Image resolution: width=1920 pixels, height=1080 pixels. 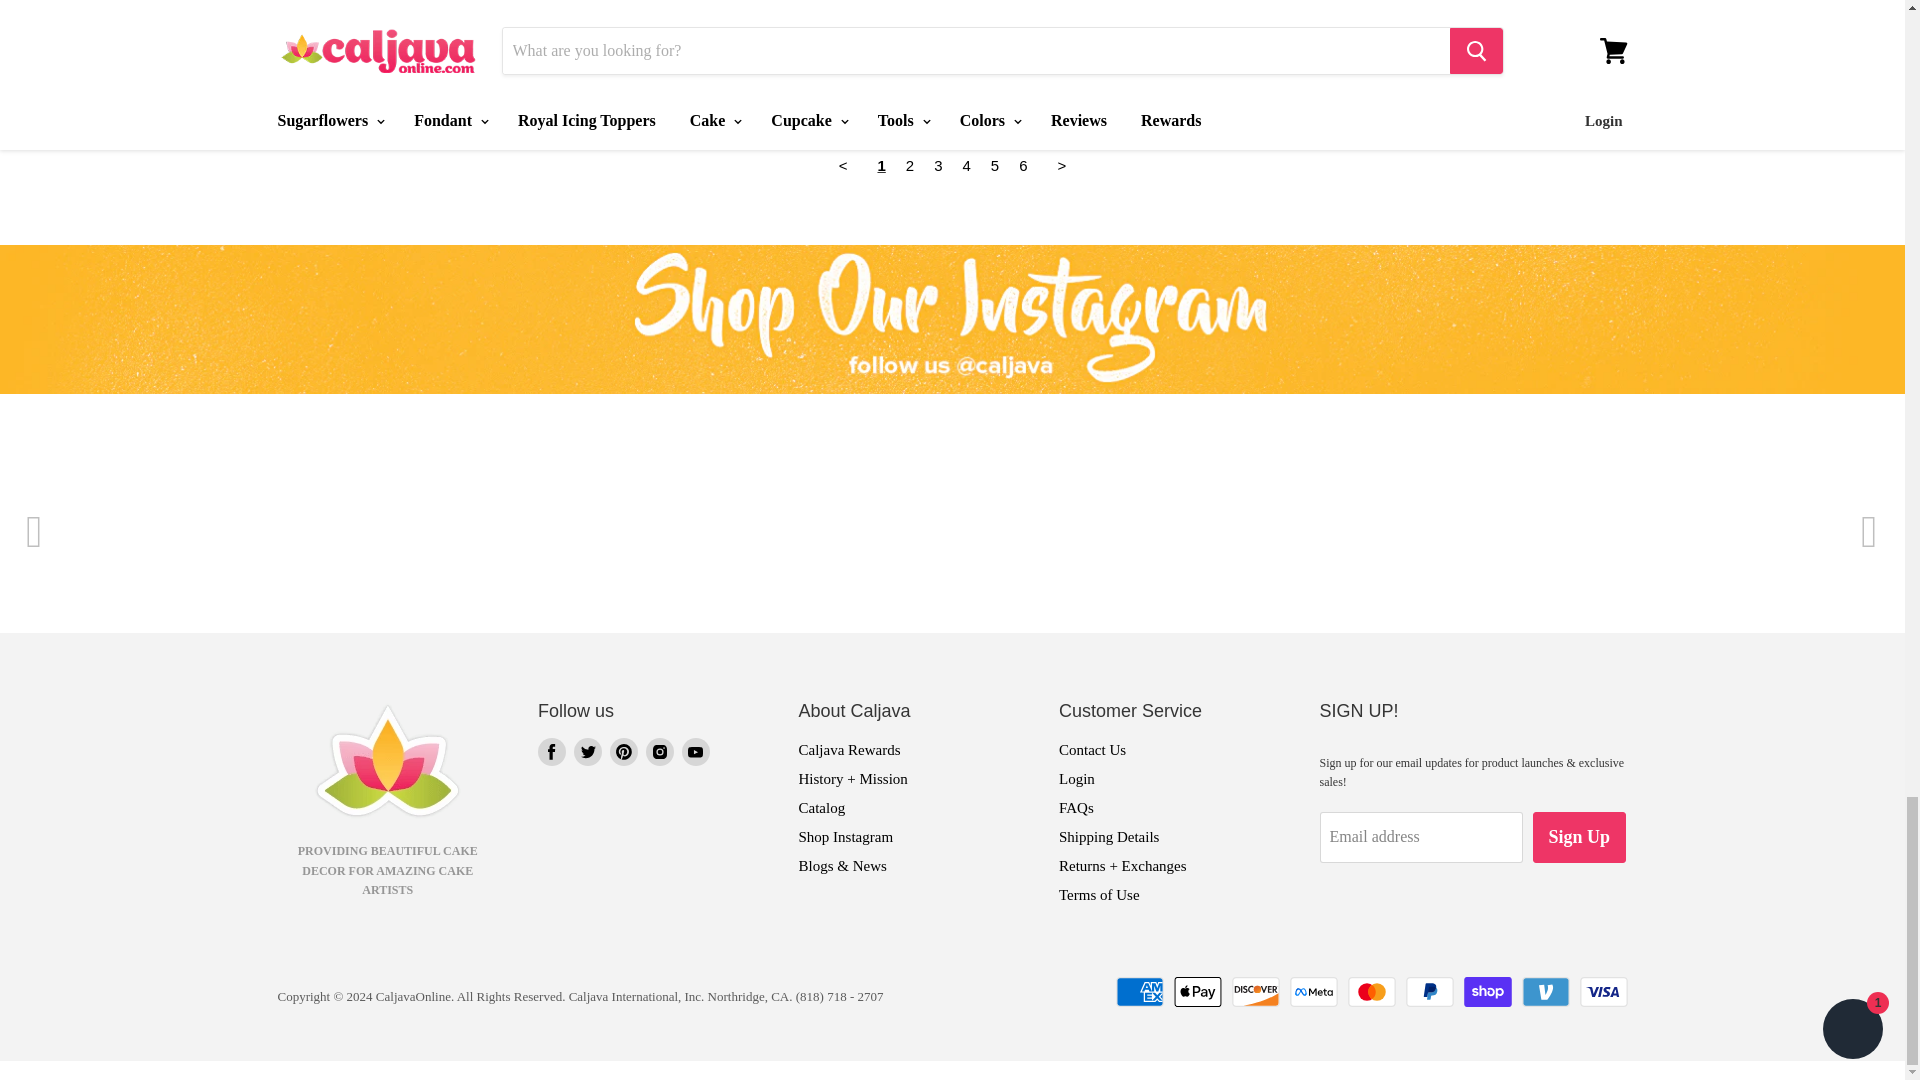 What do you see at coordinates (696, 752) in the screenshot?
I see `Youtube` at bounding box center [696, 752].